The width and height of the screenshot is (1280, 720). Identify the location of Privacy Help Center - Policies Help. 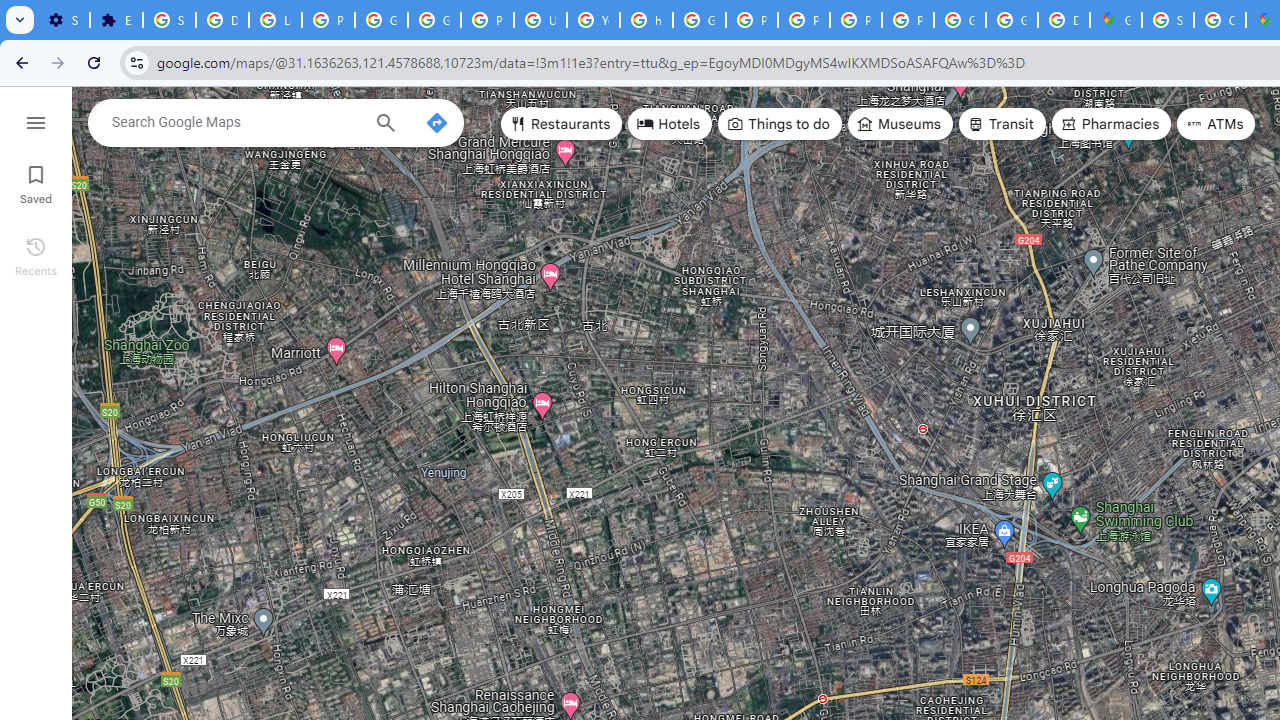
(752, 20).